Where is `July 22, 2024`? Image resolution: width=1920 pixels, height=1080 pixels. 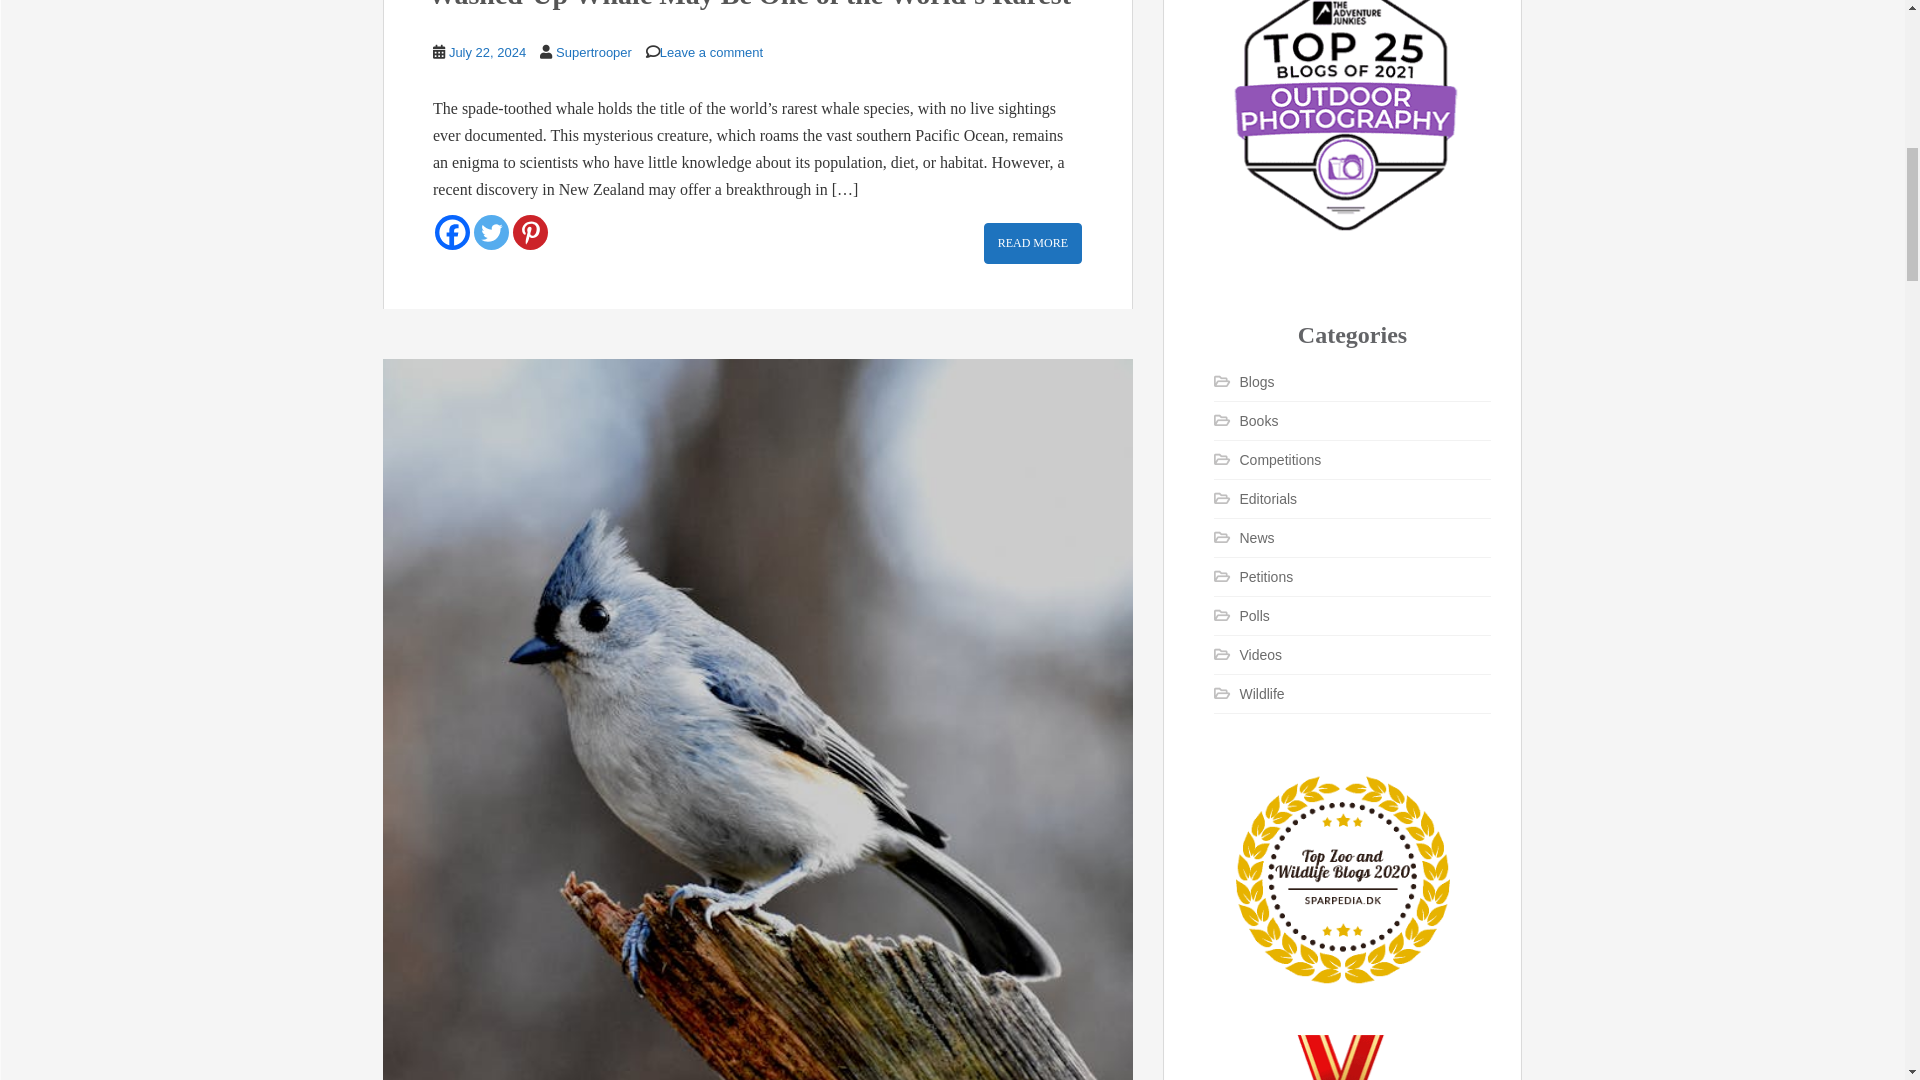
July 22, 2024 is located at coordinates (488, 52).